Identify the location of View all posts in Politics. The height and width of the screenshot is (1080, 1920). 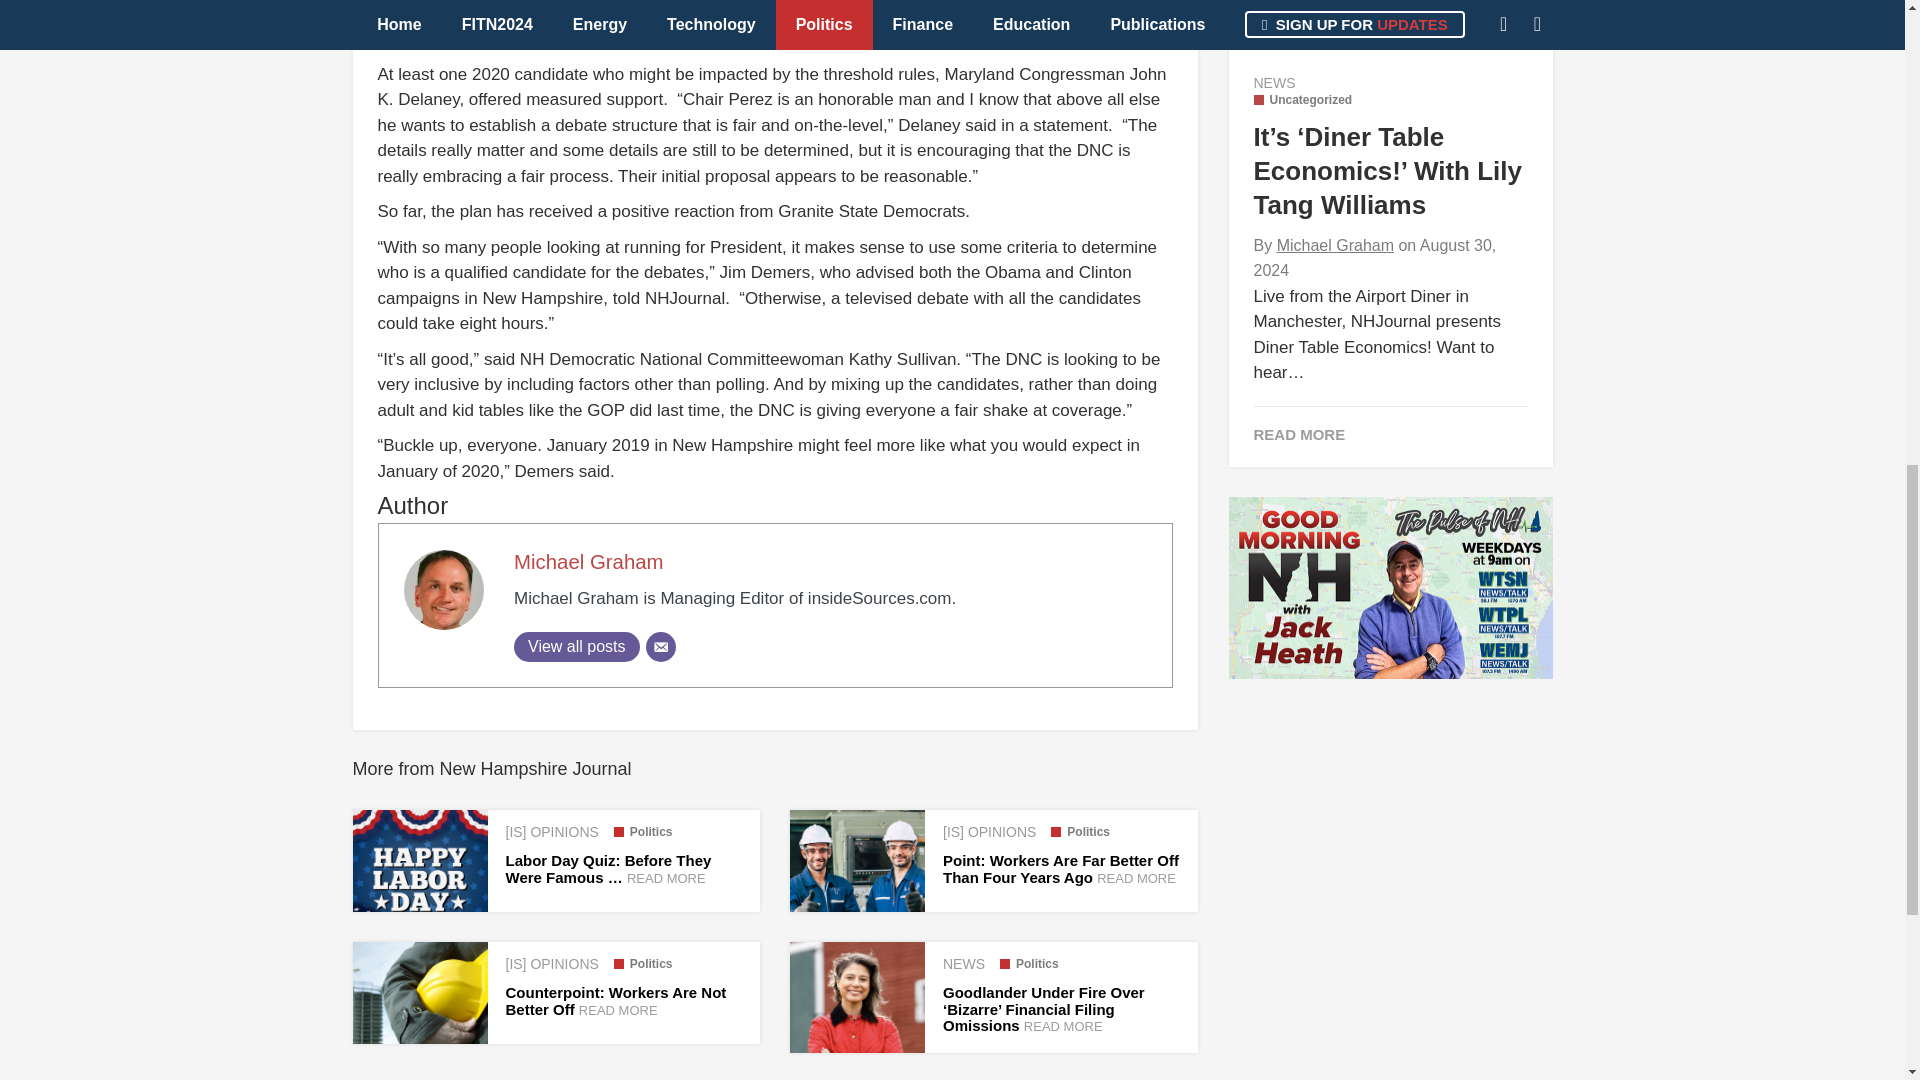
(644, 832).